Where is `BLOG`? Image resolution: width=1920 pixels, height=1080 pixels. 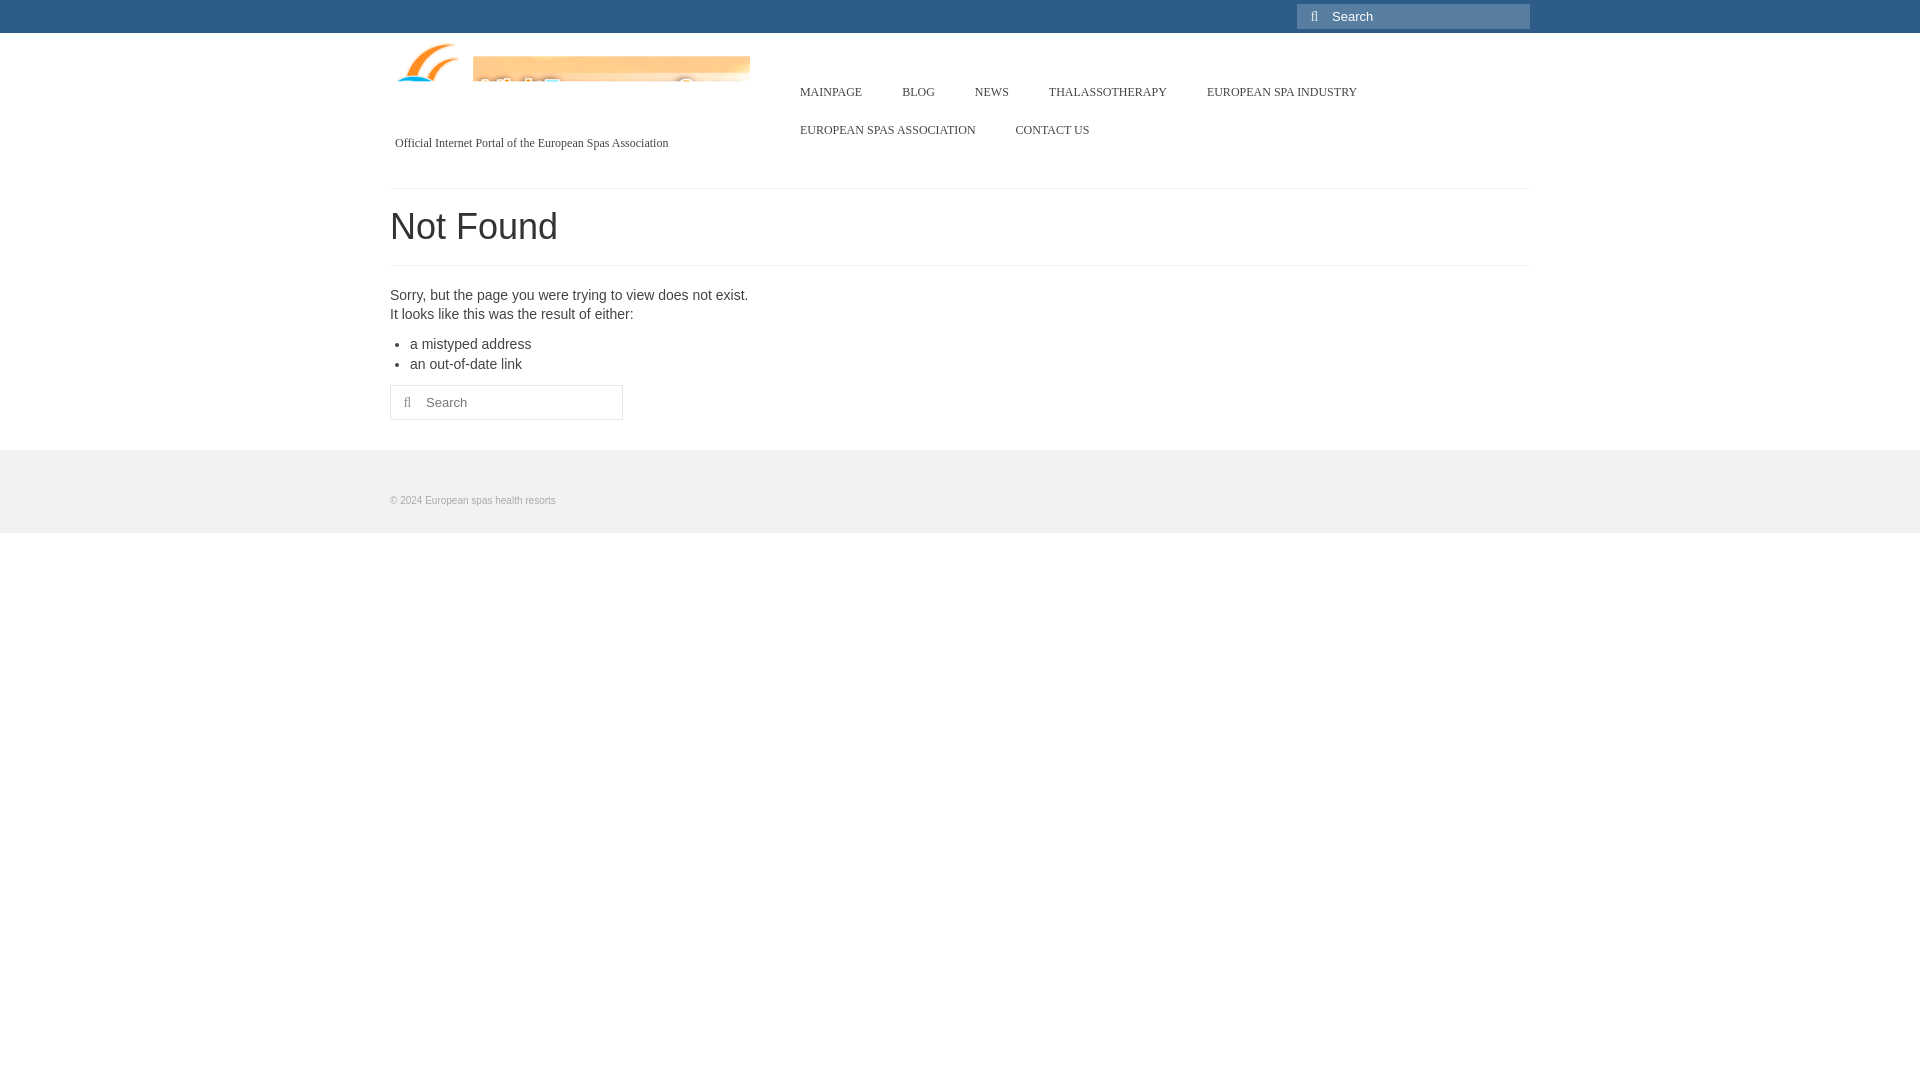
BLOG is located at coordinates (918, 92).